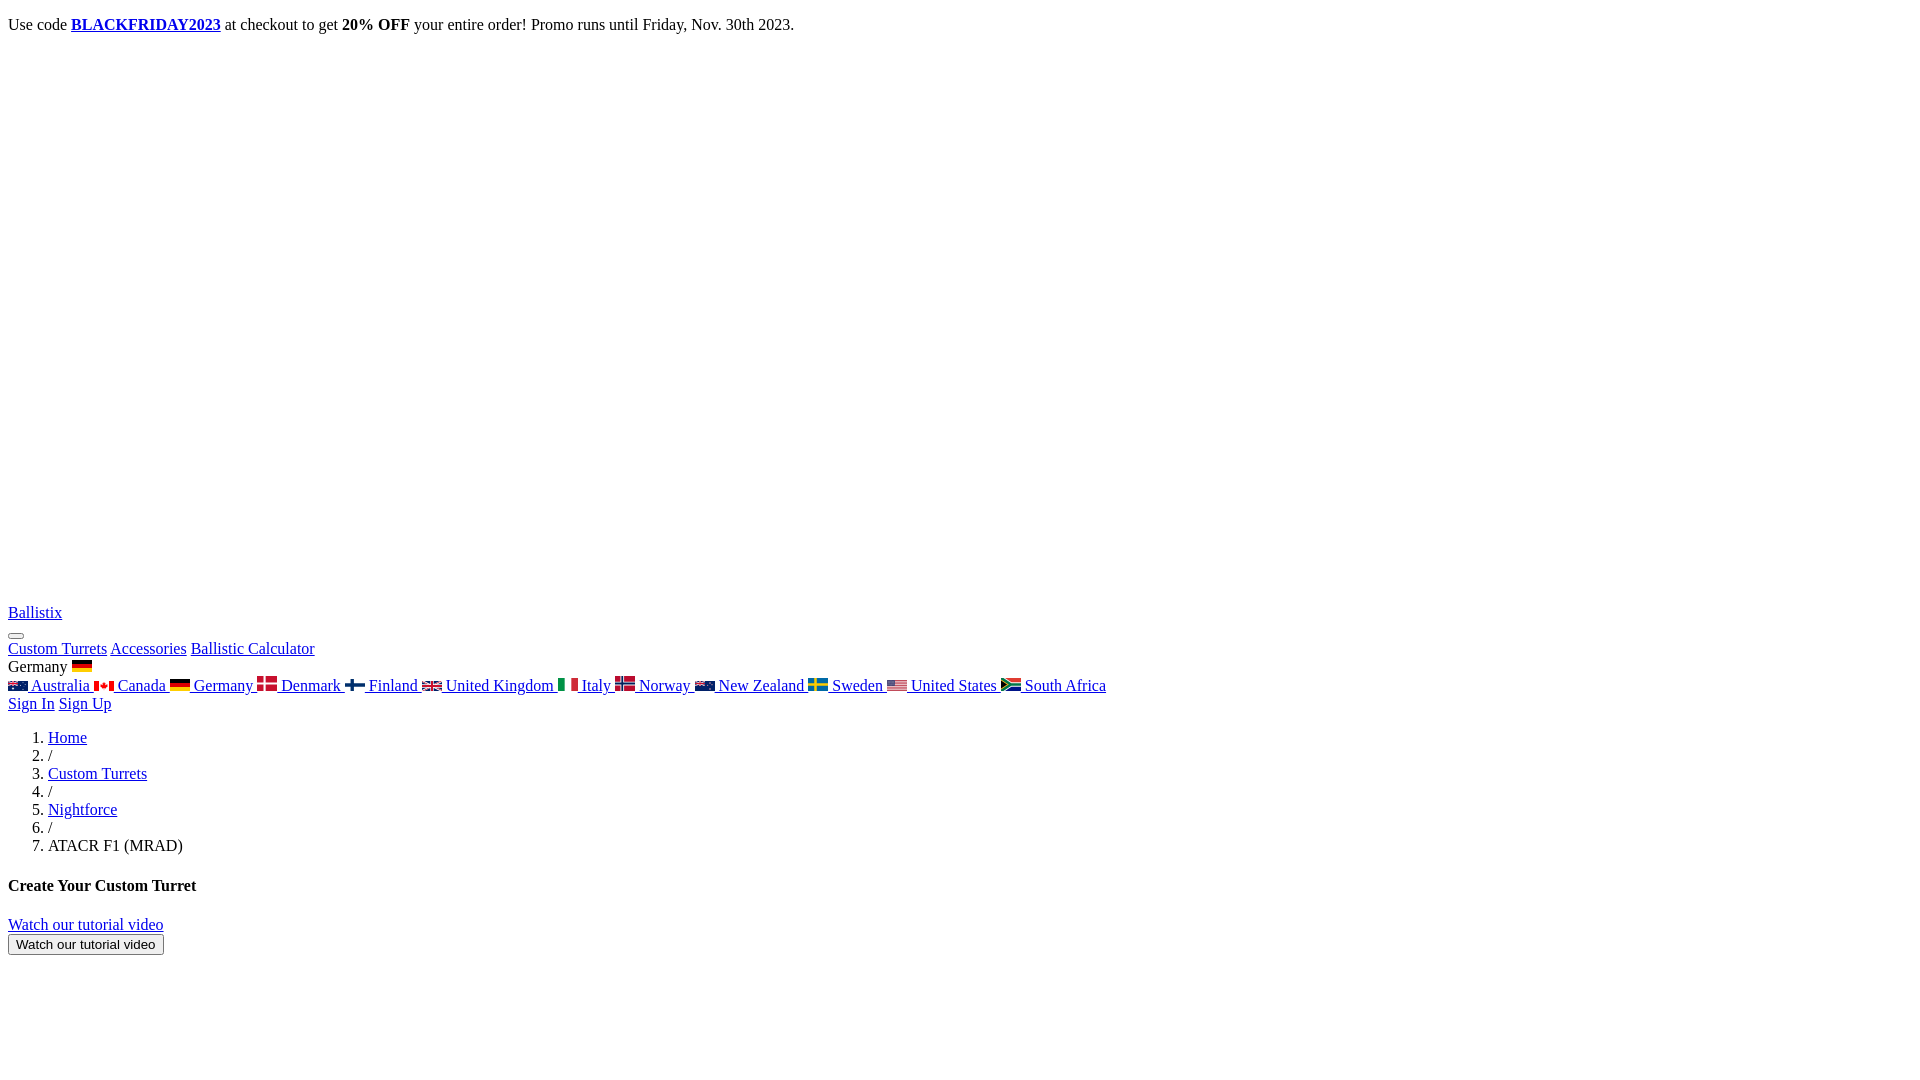 The height and width of the screenshot is (1080, 1920). Describe the element at coordinates (82, 810) in the screenshot. I see `Nightforce` at that location.